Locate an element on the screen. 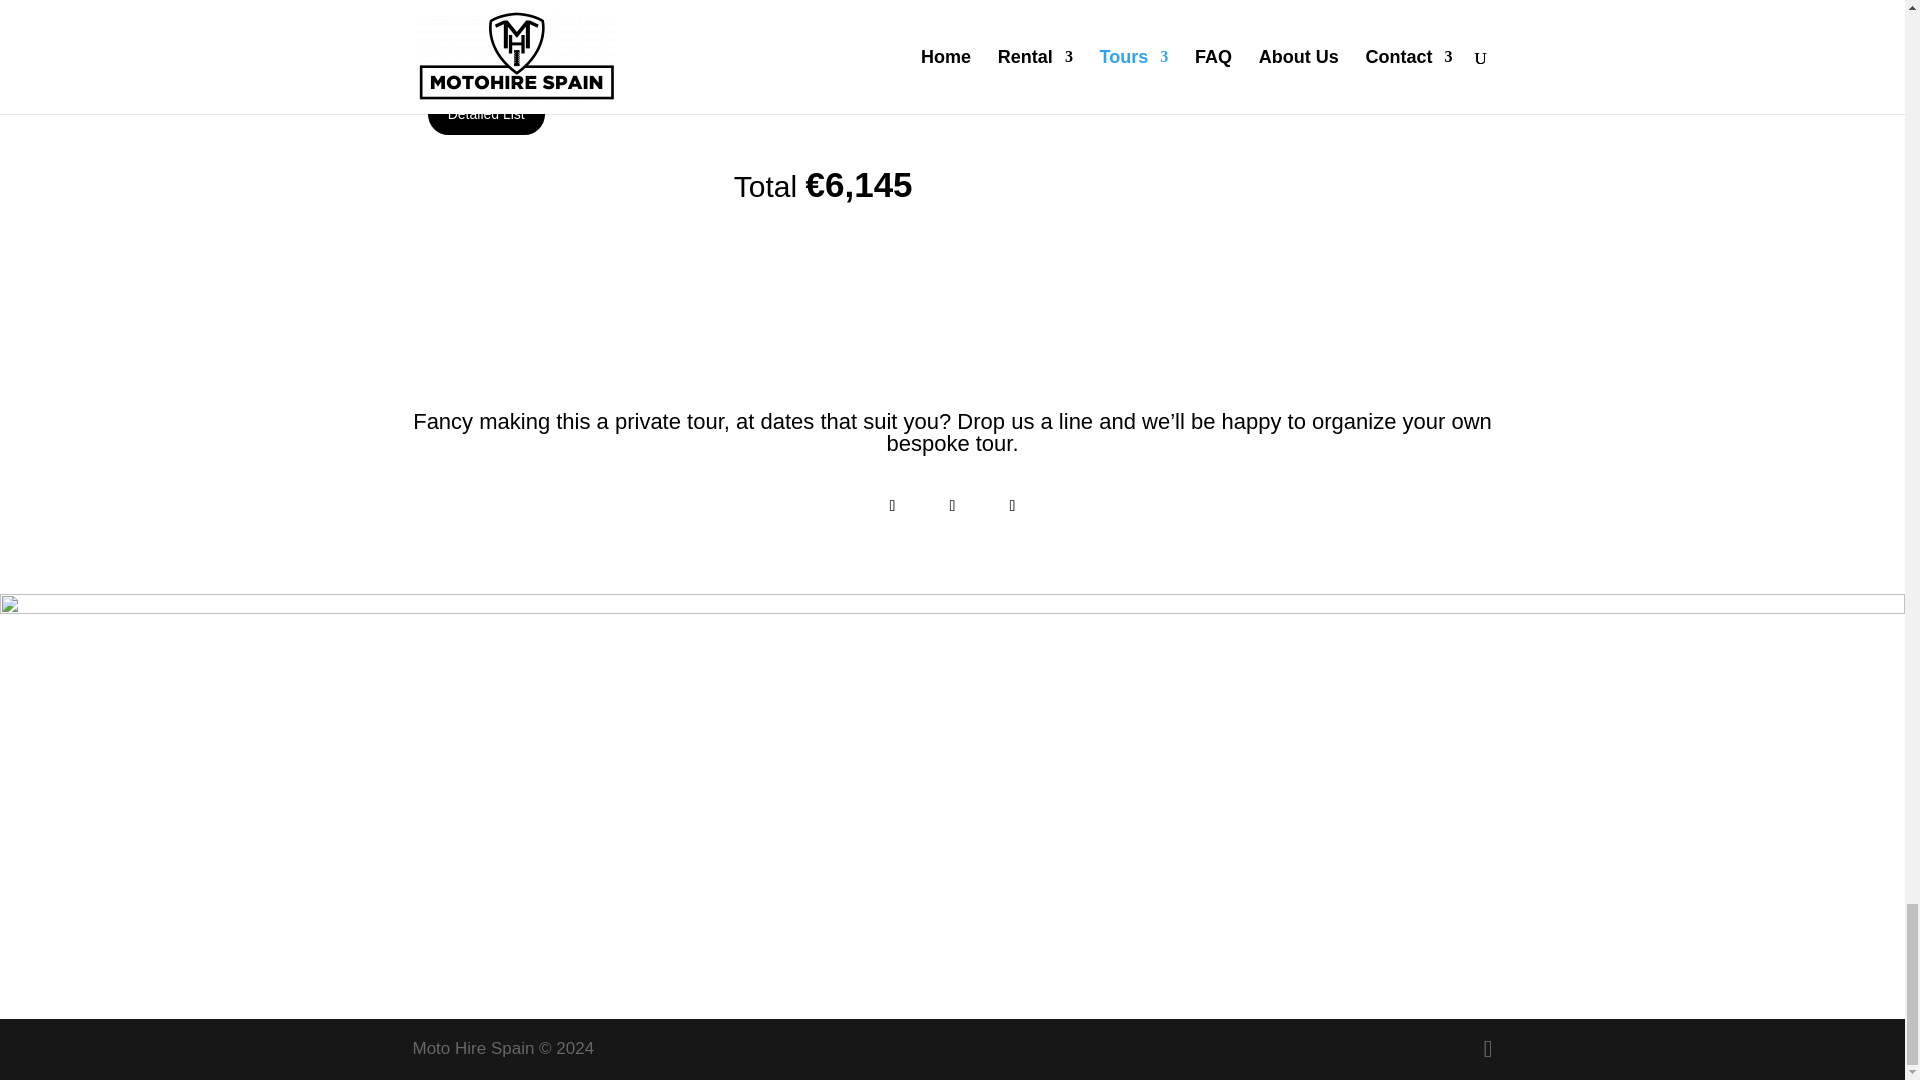  Follow on Instagram is located at coordinates (1012, 506).